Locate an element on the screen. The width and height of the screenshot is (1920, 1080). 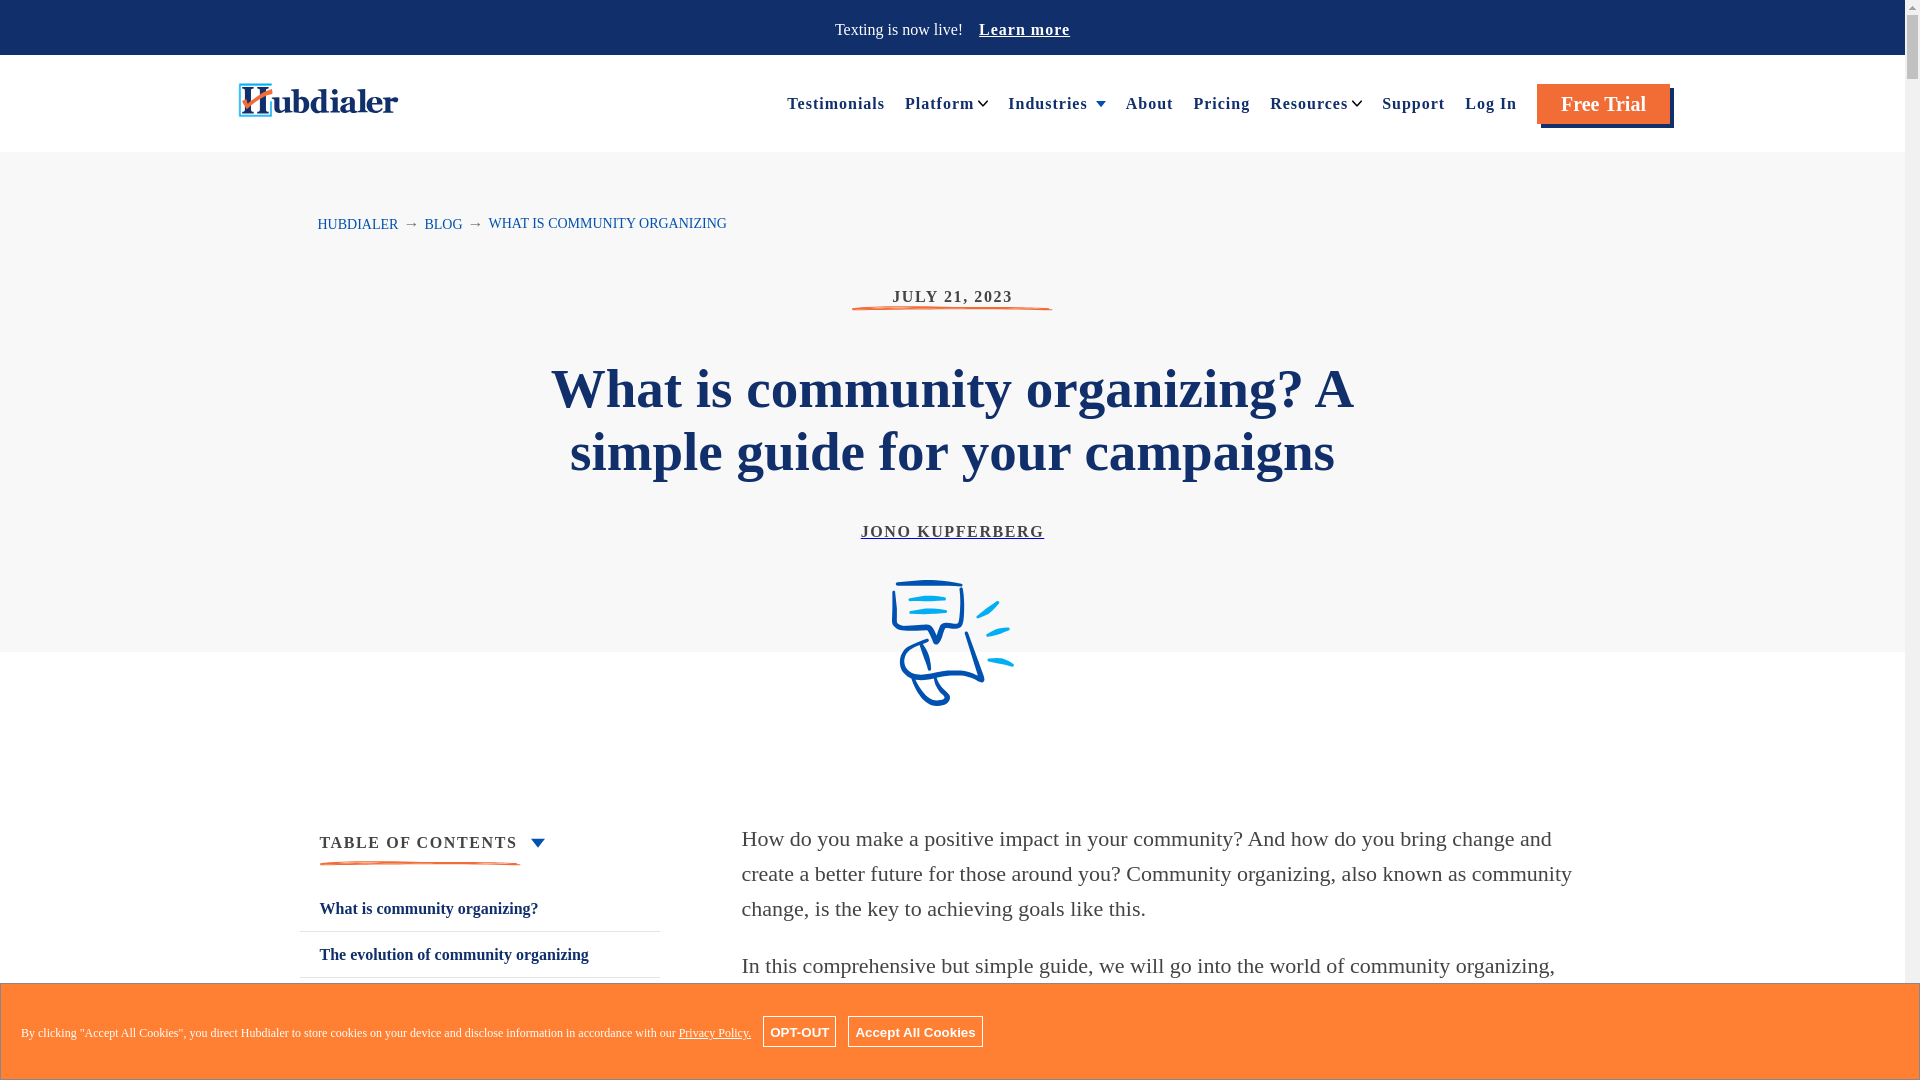
Privacy Policy. is located at coordinates (716, 1033).